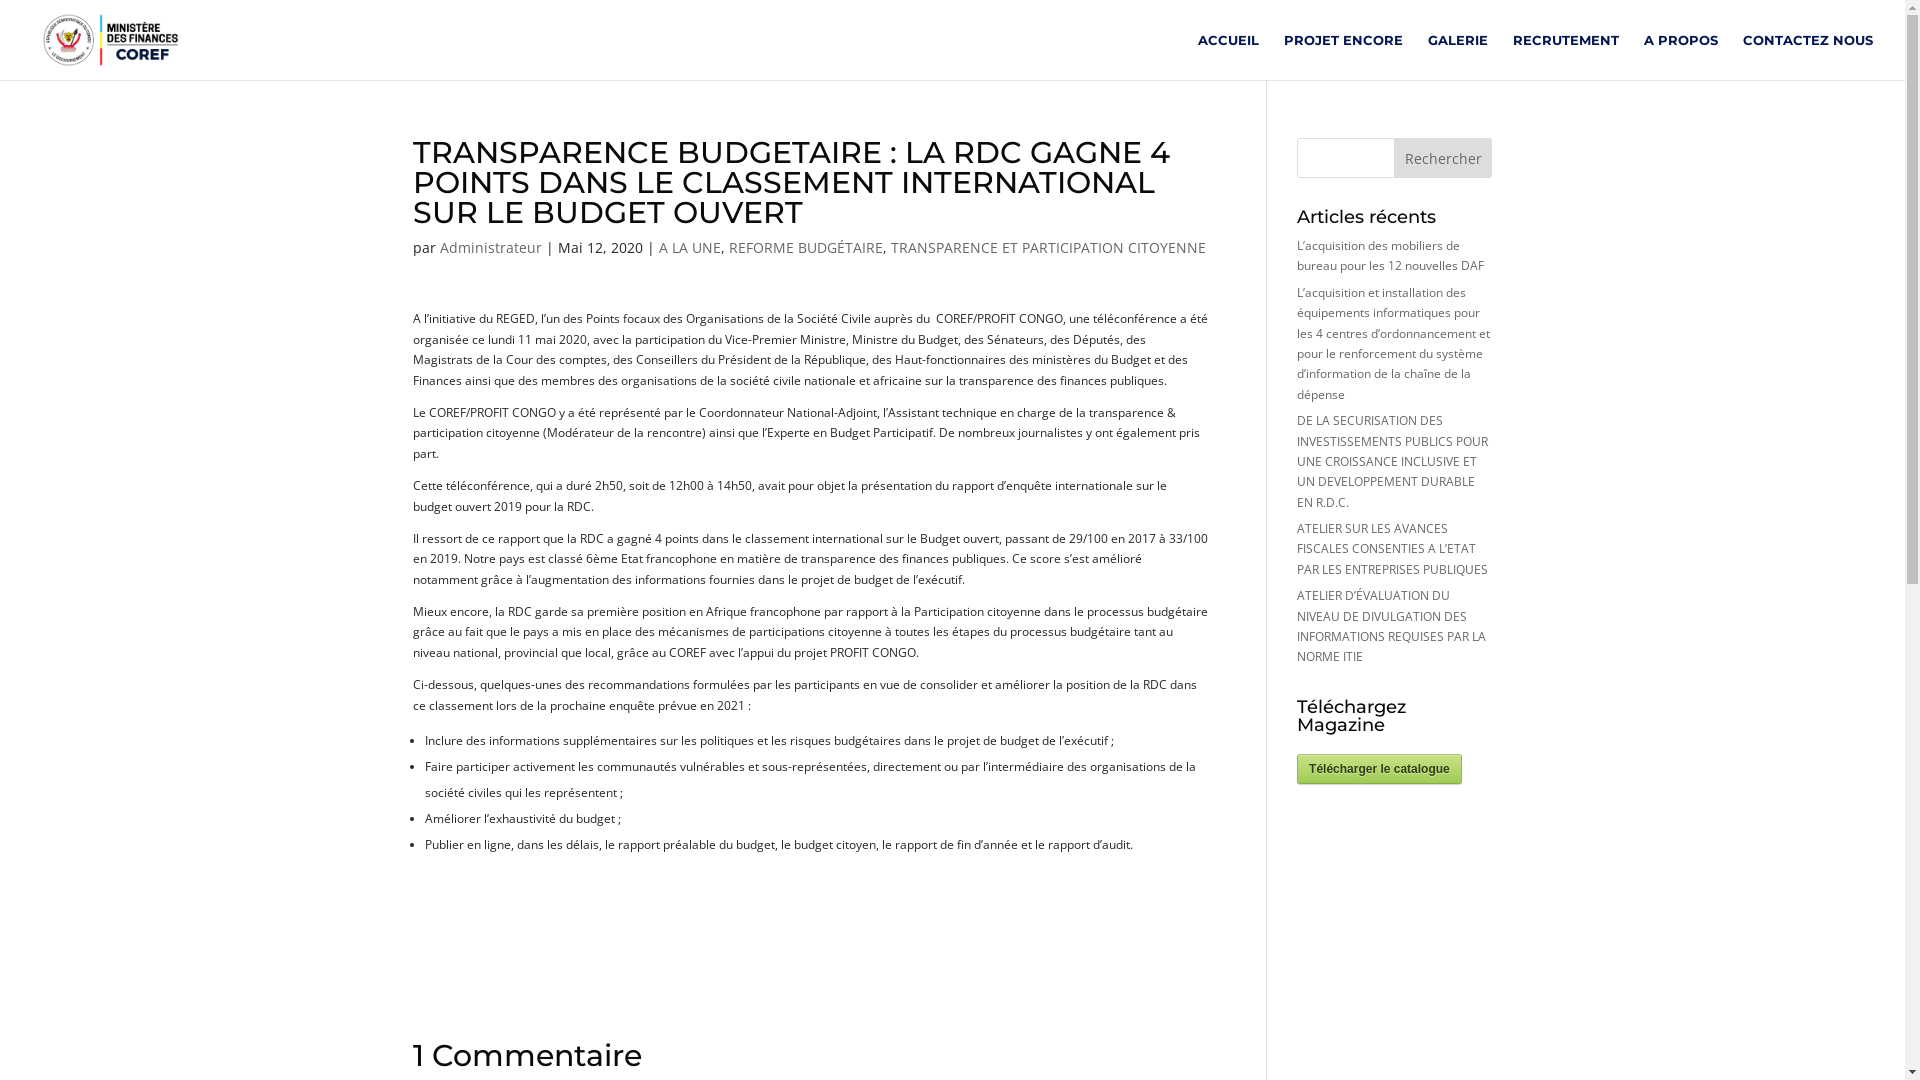 This screenshot has height=1080, width=1920. What do you see at coordinates (1344, 56) in the screenshot?
I see `PROJET ENCORE` at bounding box center [1344, 56].